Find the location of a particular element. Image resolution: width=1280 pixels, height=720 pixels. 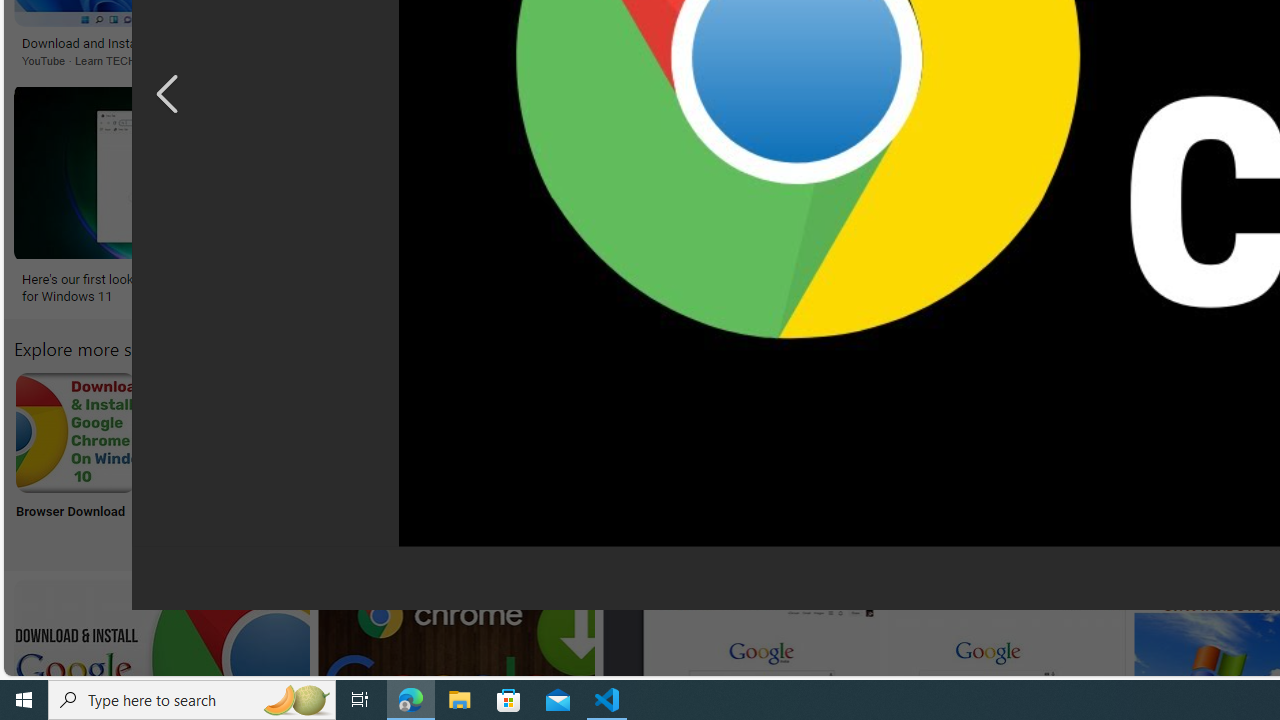

Download and Install Google Chrome on Windows 11 is located at coordinates (162, 43).